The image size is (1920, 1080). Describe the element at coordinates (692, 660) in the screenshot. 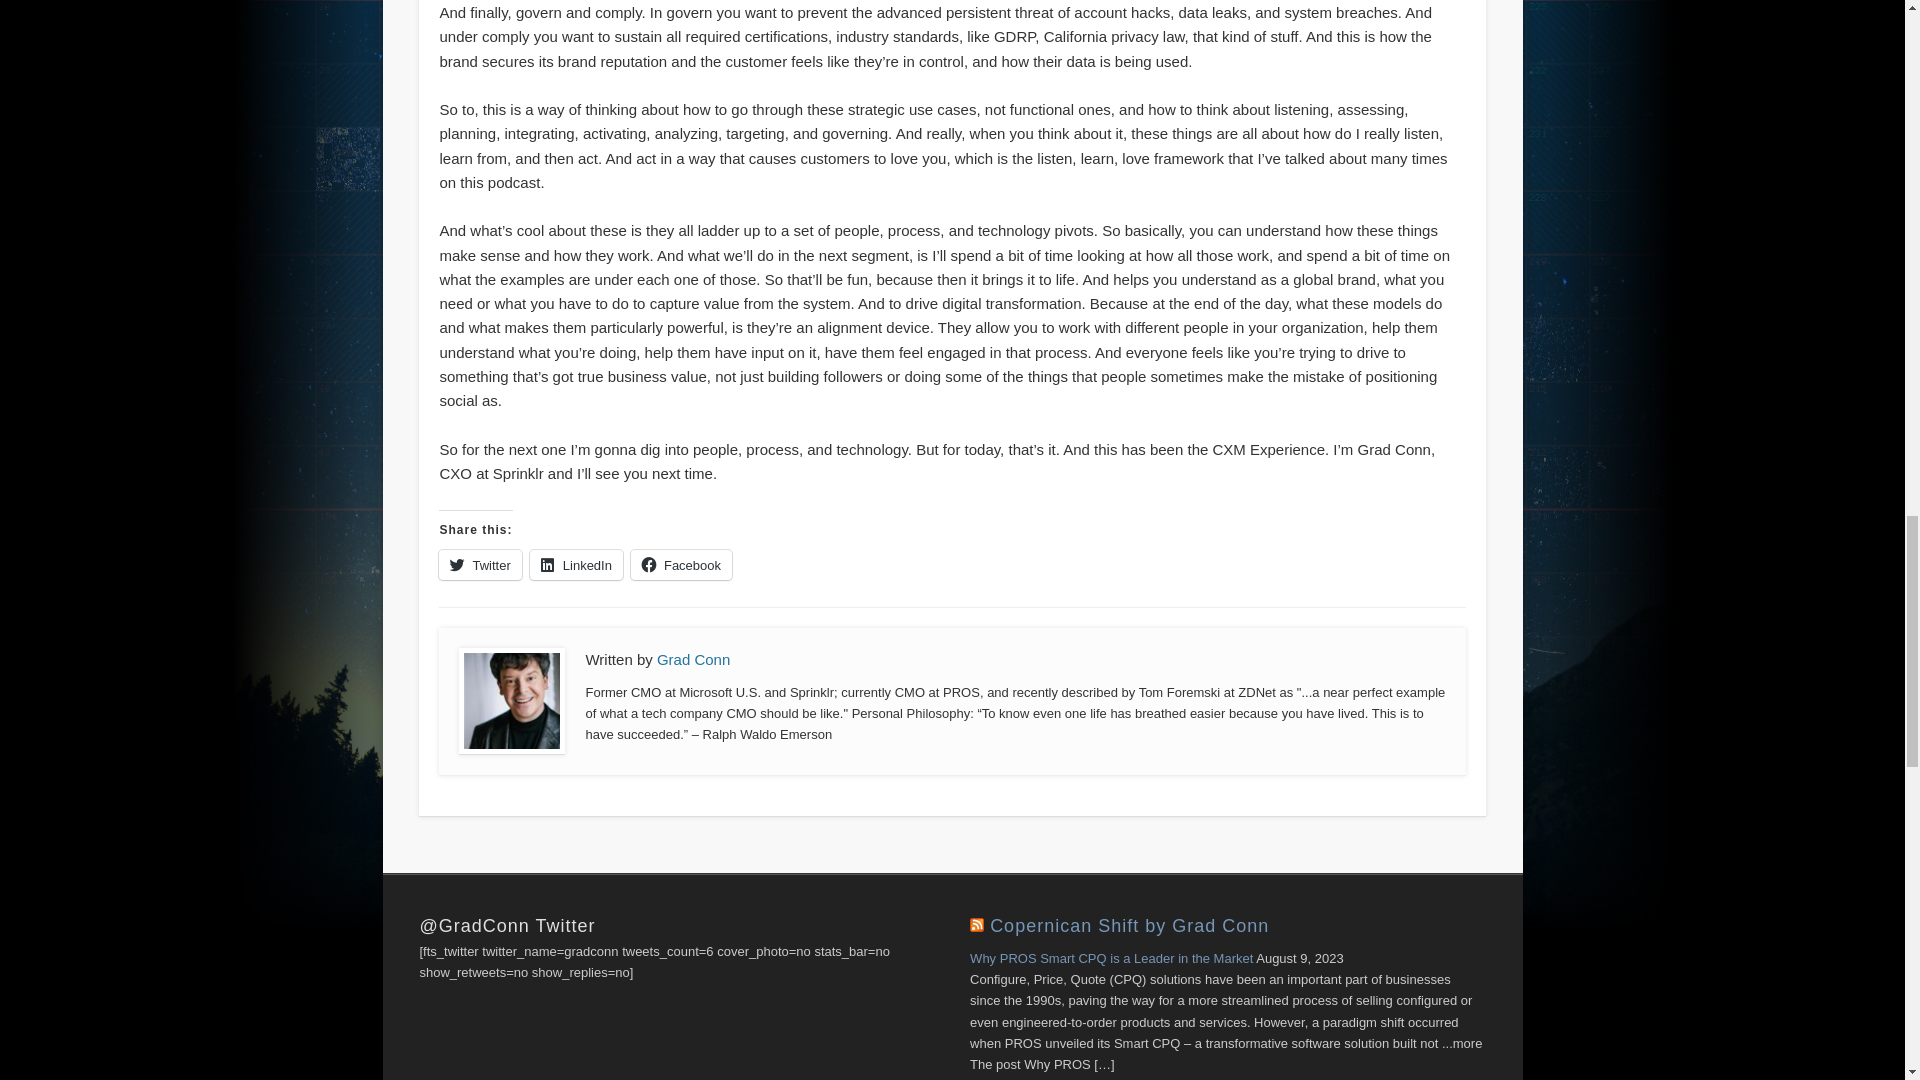

I see `Posts by Grad Conn` at that location.